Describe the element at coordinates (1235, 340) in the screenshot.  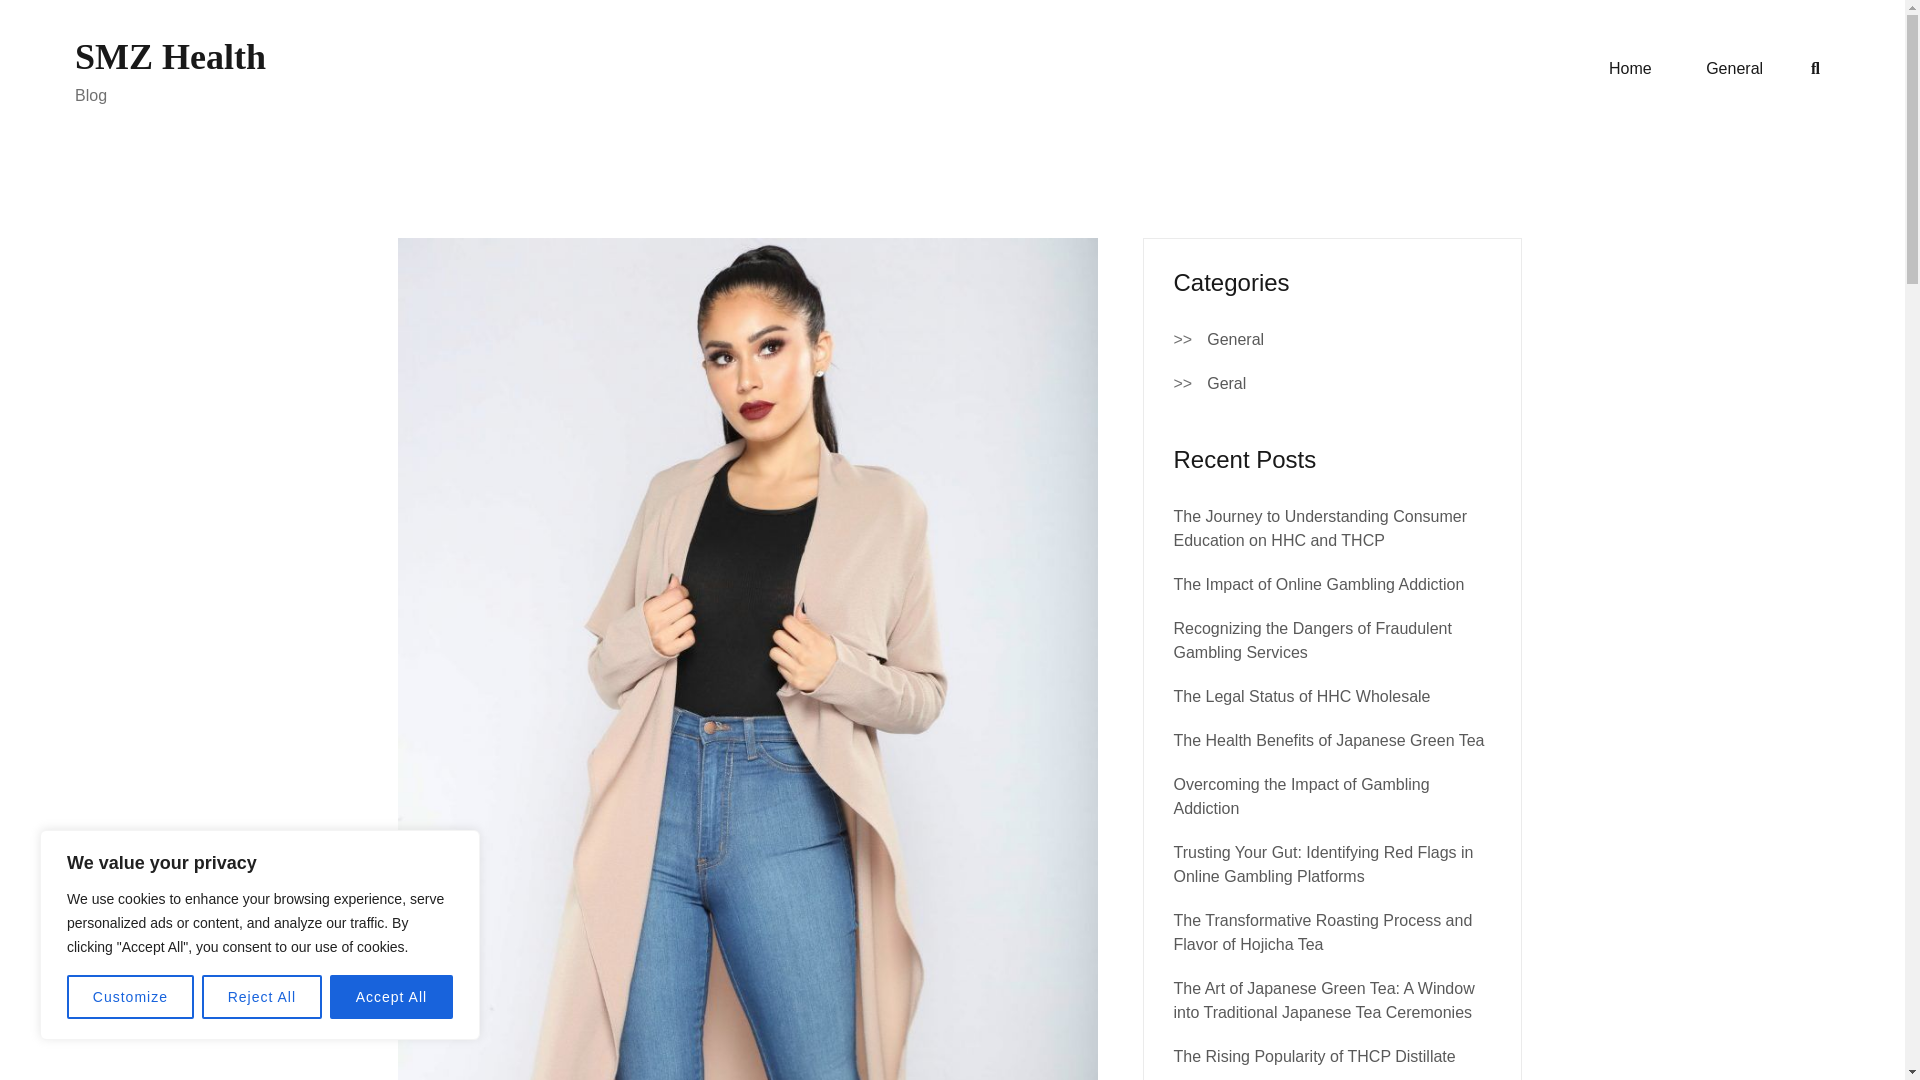
I see `General` at that location.